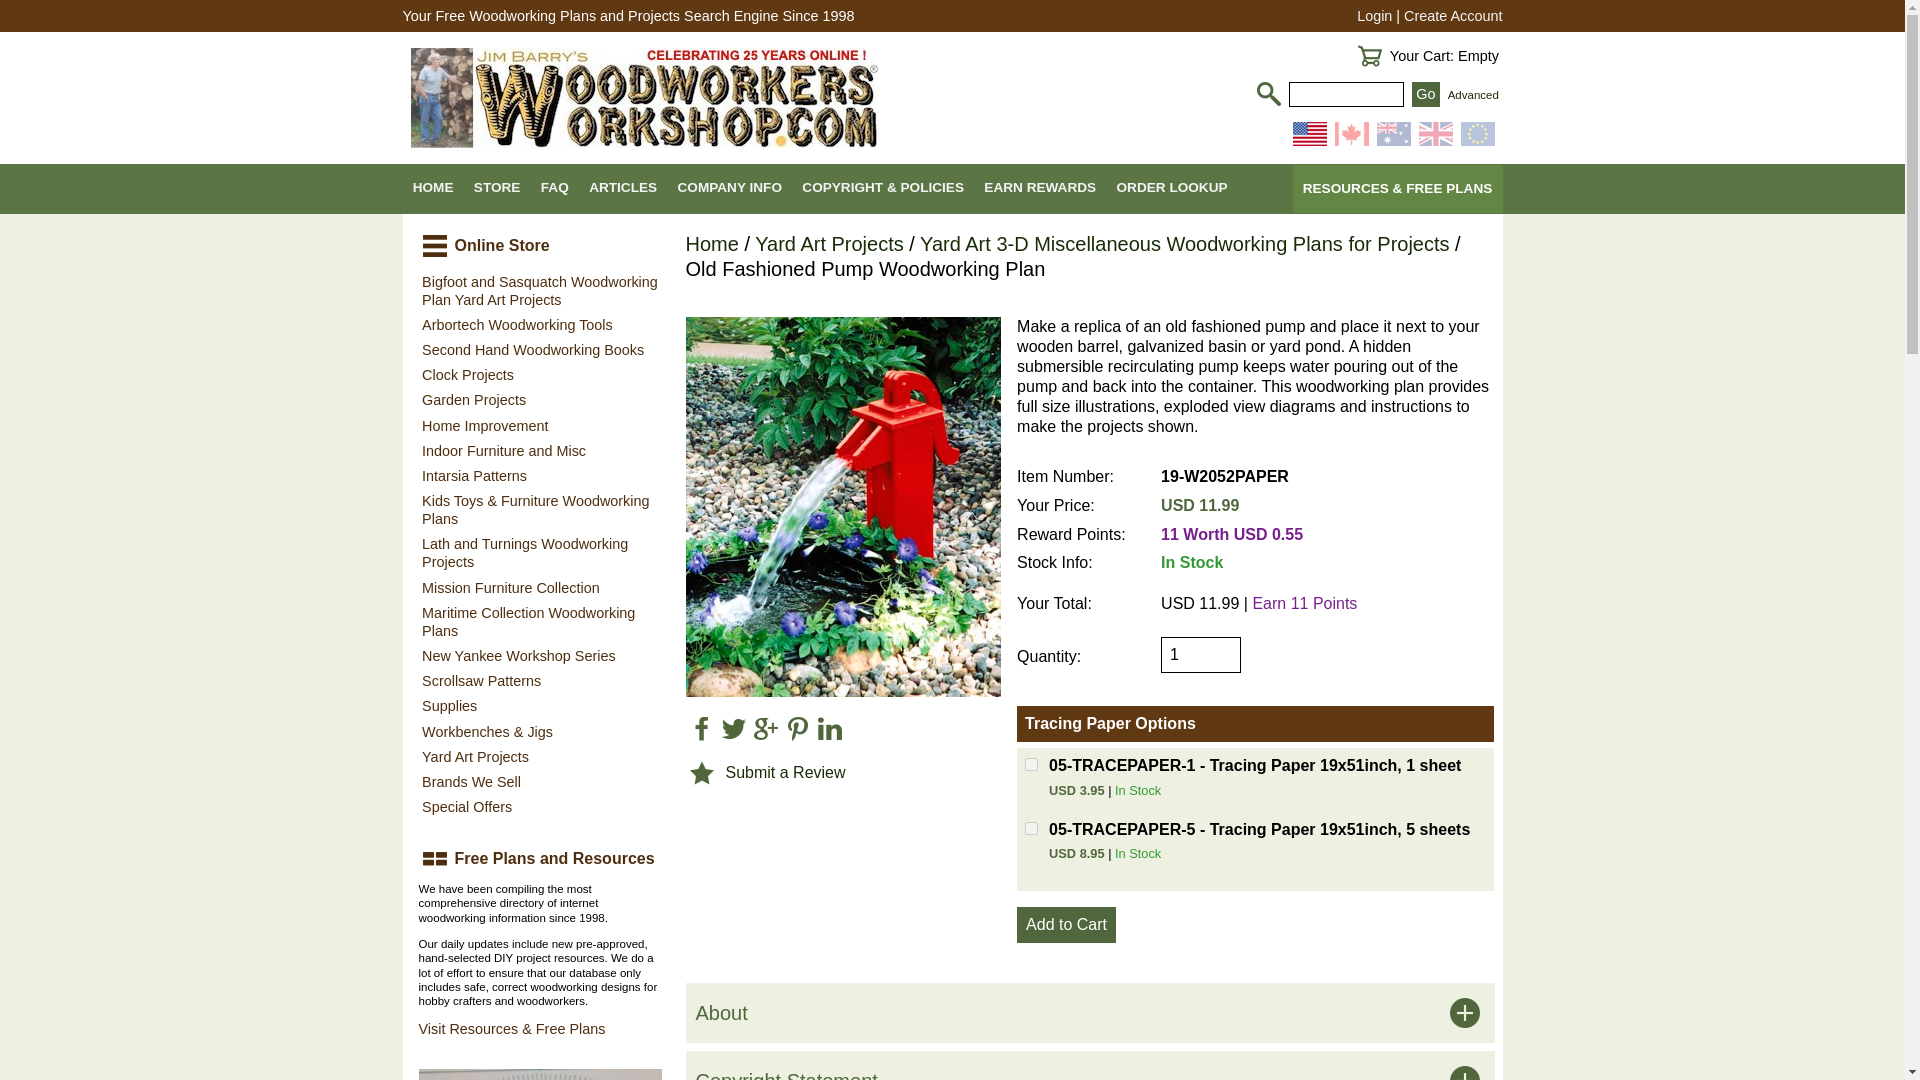 Image resolution: width=1920 pixels, height=1080 pixels. What do you see at coordinates (786, 772) in the screenshot?
I see `Submit a Review` at bounding box center [786, 772].